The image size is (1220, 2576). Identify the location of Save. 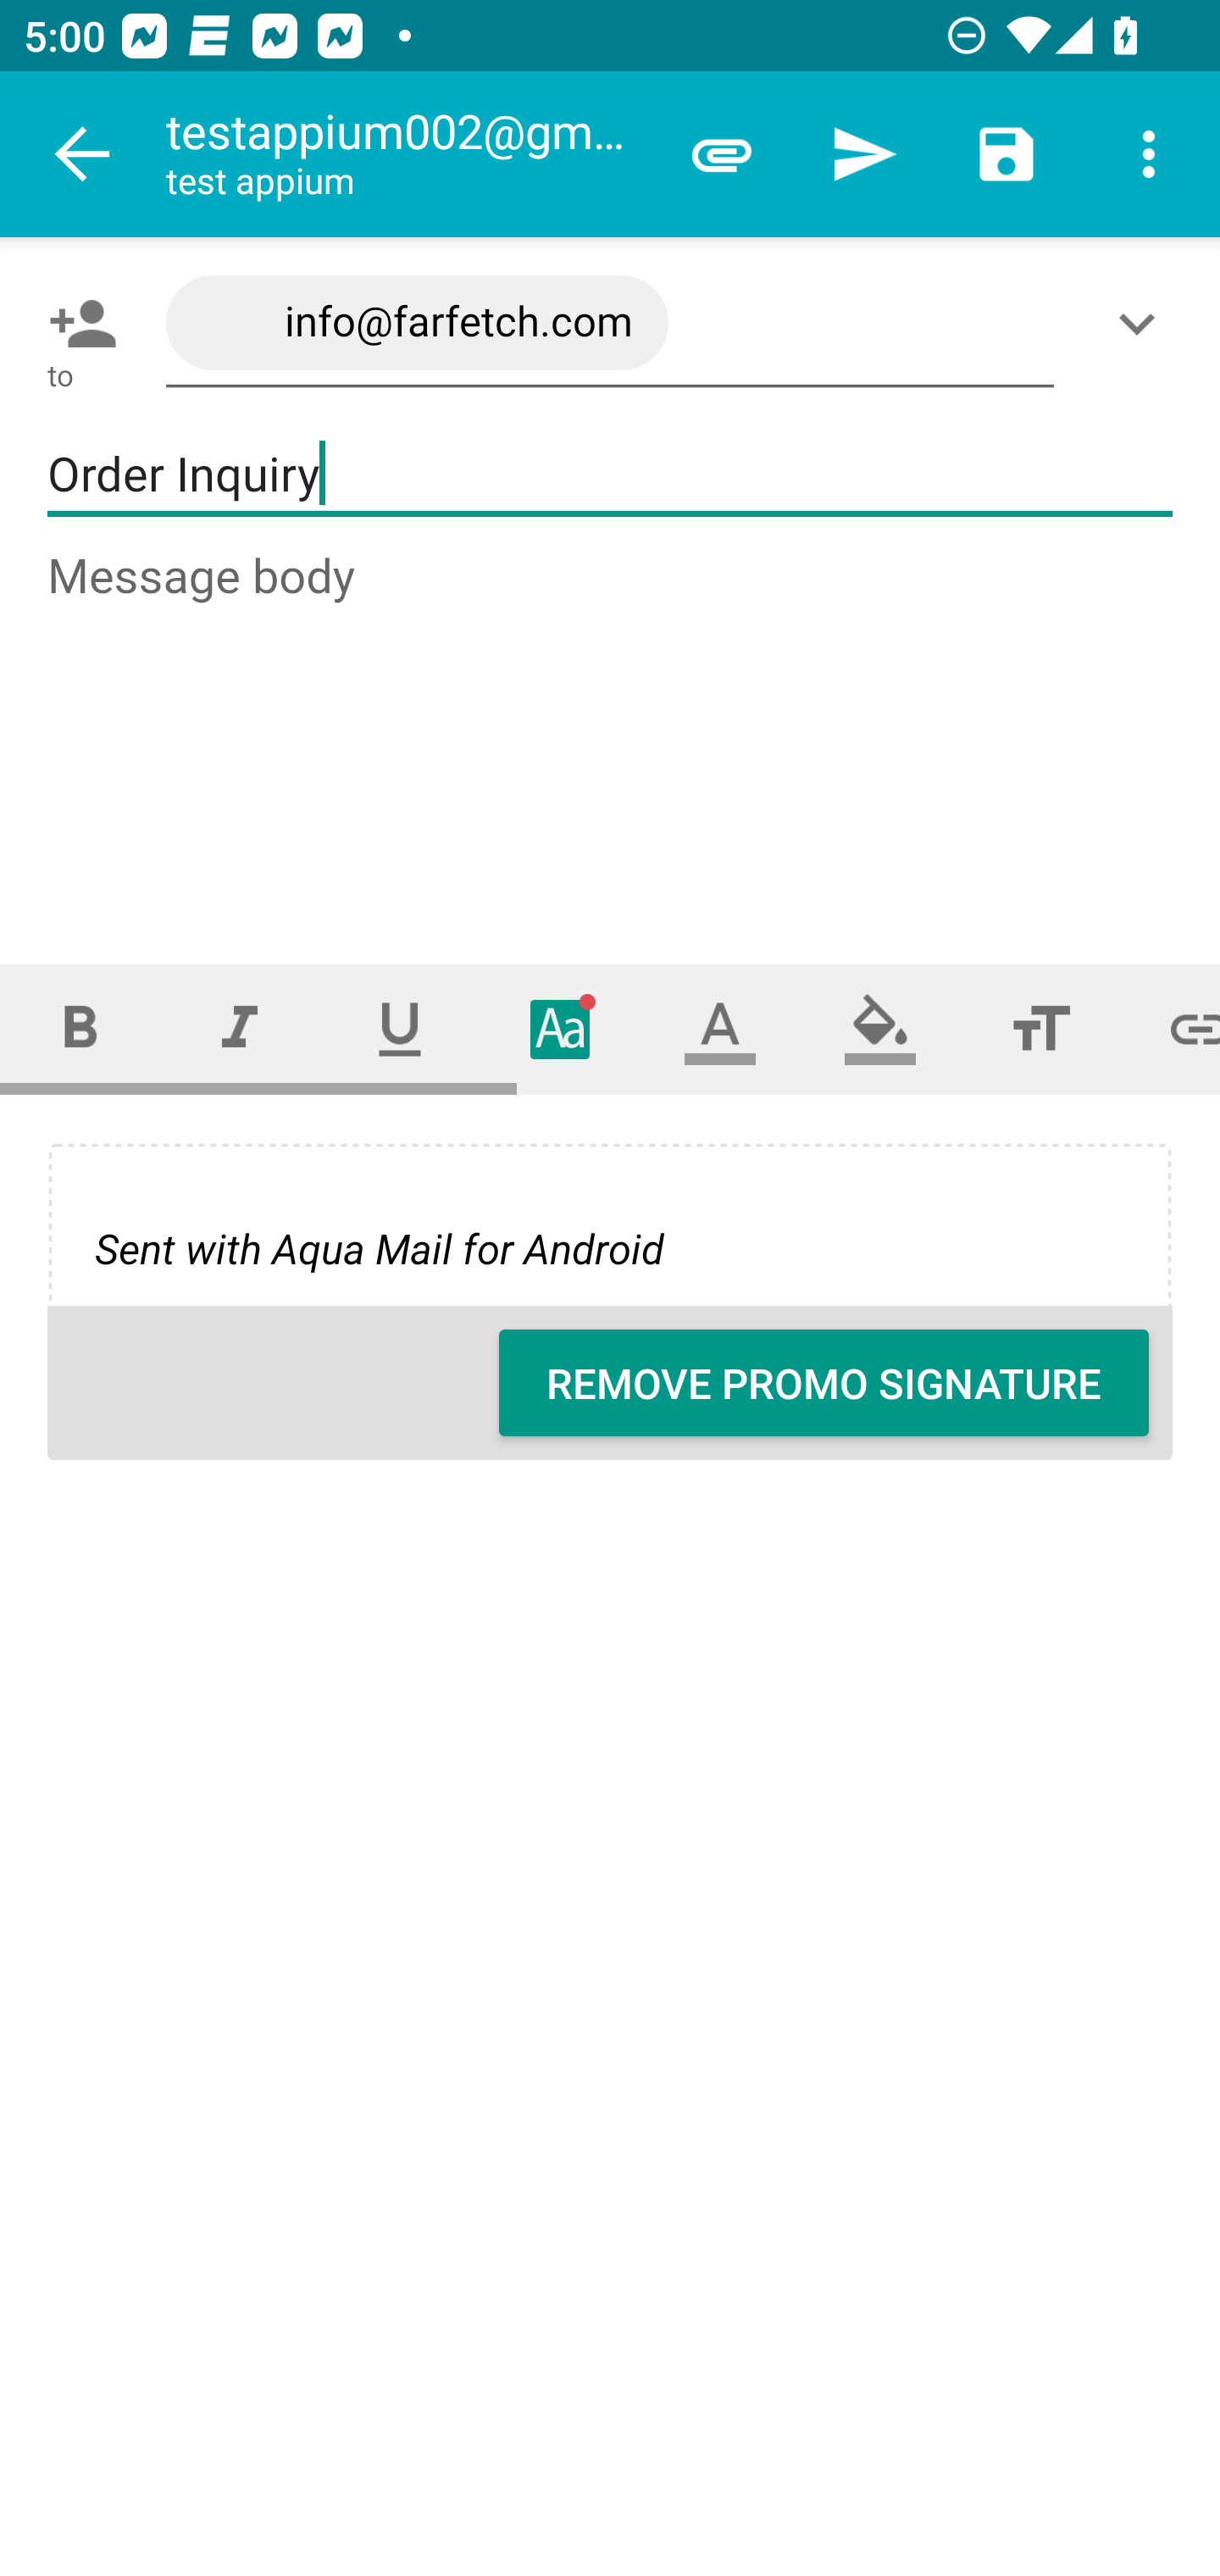
(1006, 154).